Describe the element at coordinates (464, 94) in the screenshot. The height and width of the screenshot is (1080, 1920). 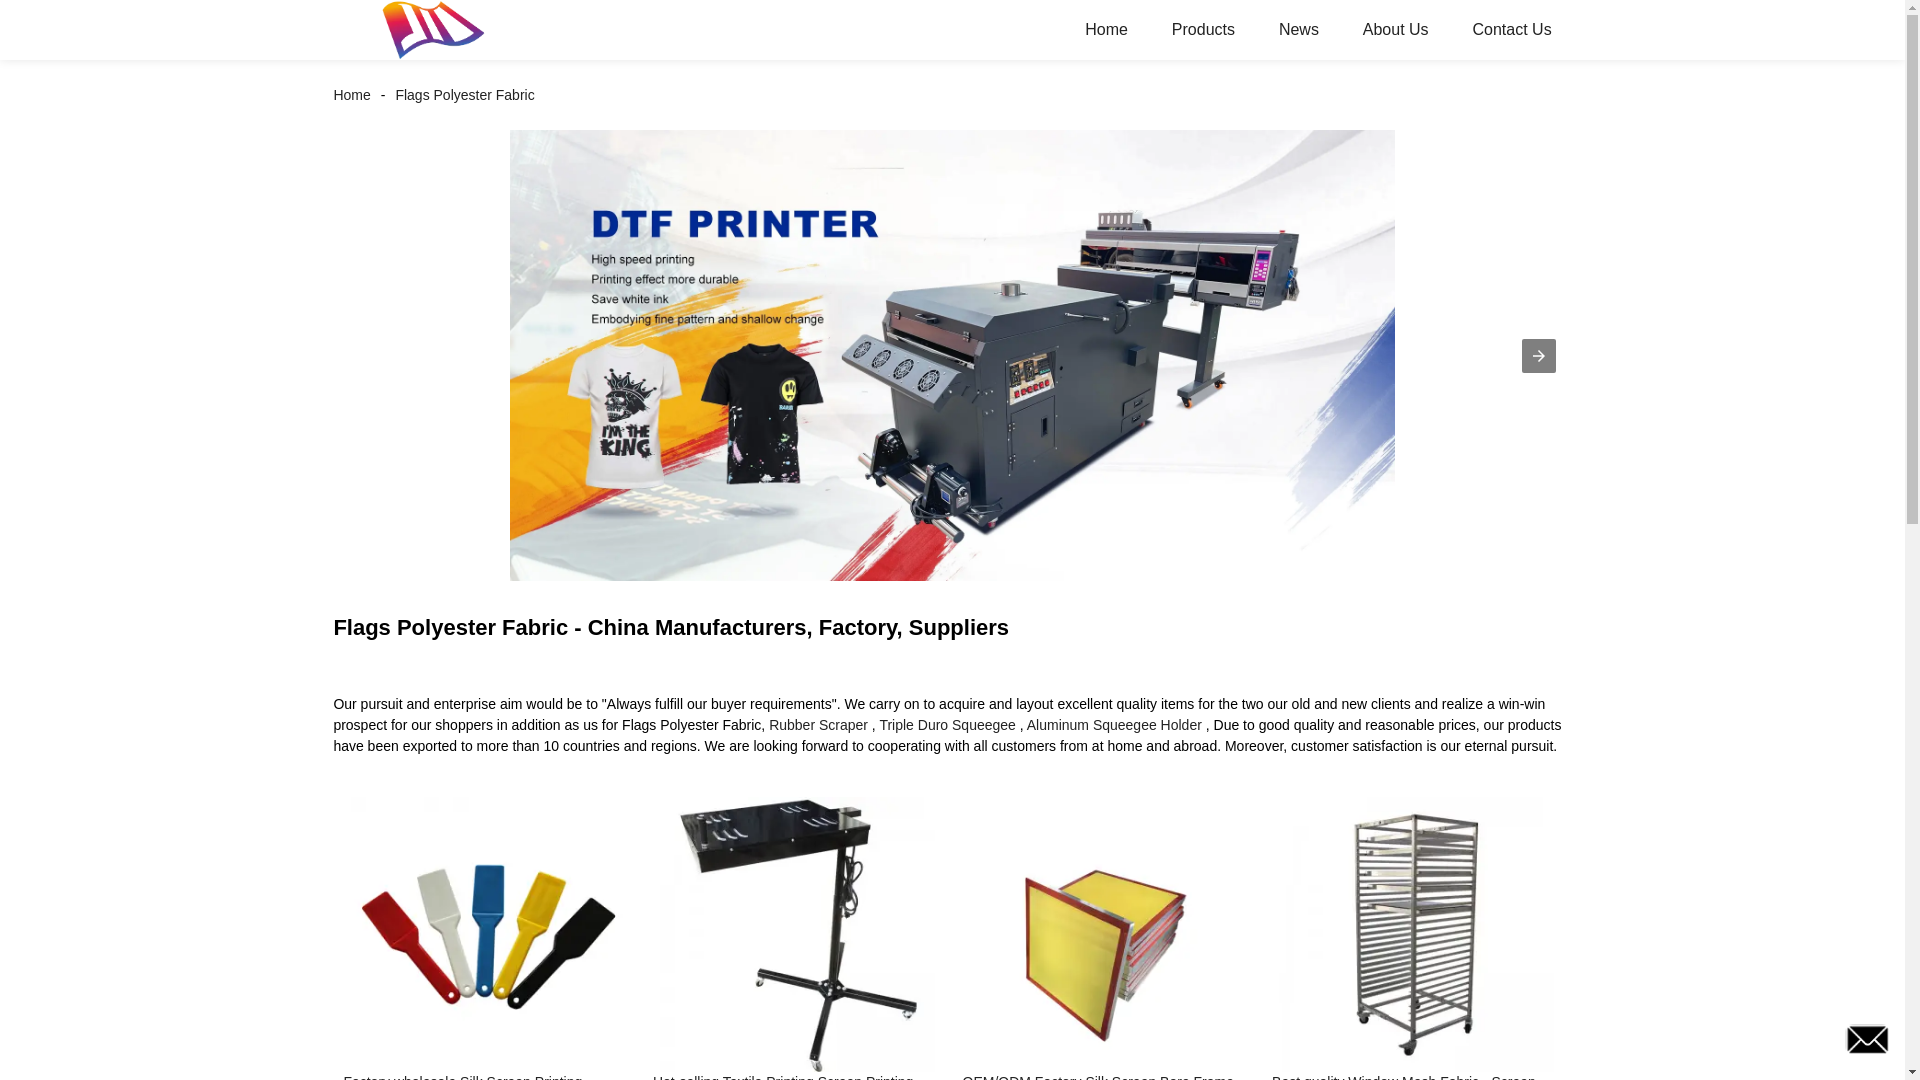
I see `Flags Polyester Fabric` at that location.